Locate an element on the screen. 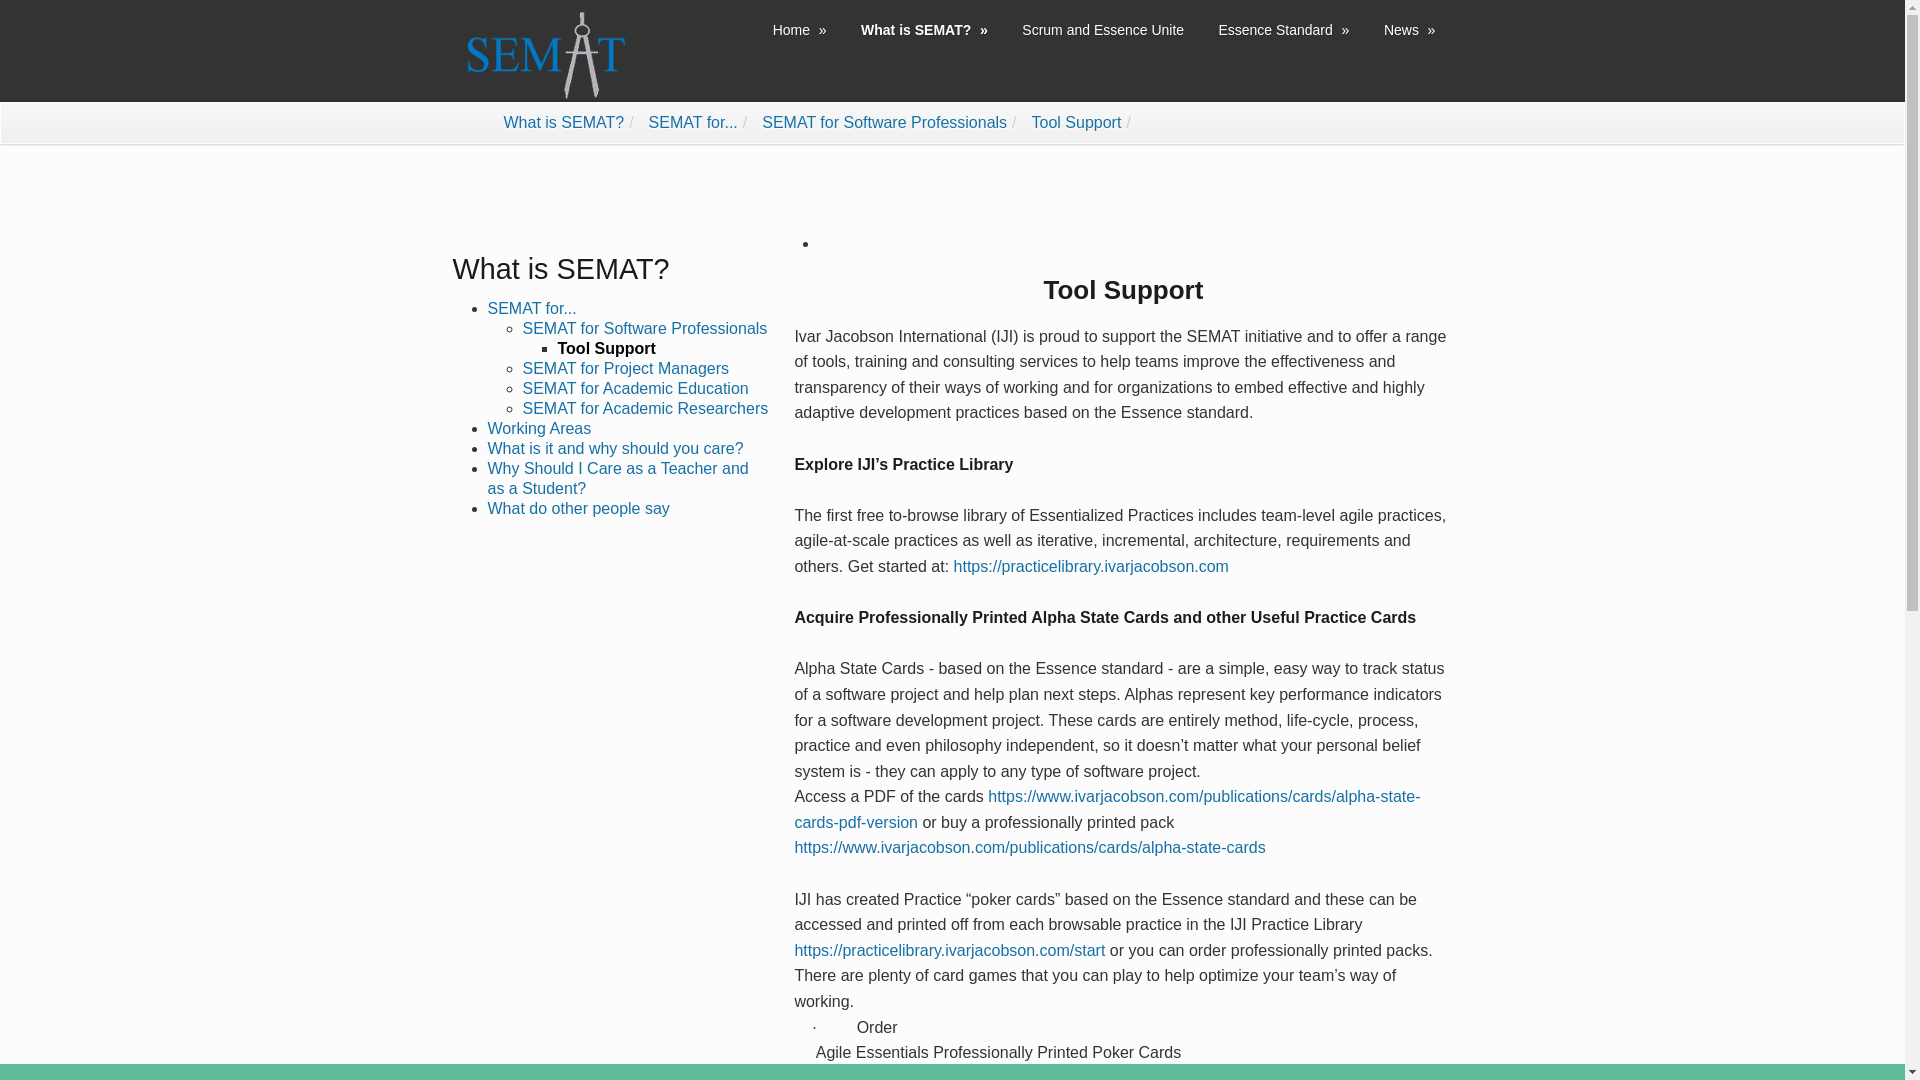  Tool Support is located at coordinates (1076, 122).